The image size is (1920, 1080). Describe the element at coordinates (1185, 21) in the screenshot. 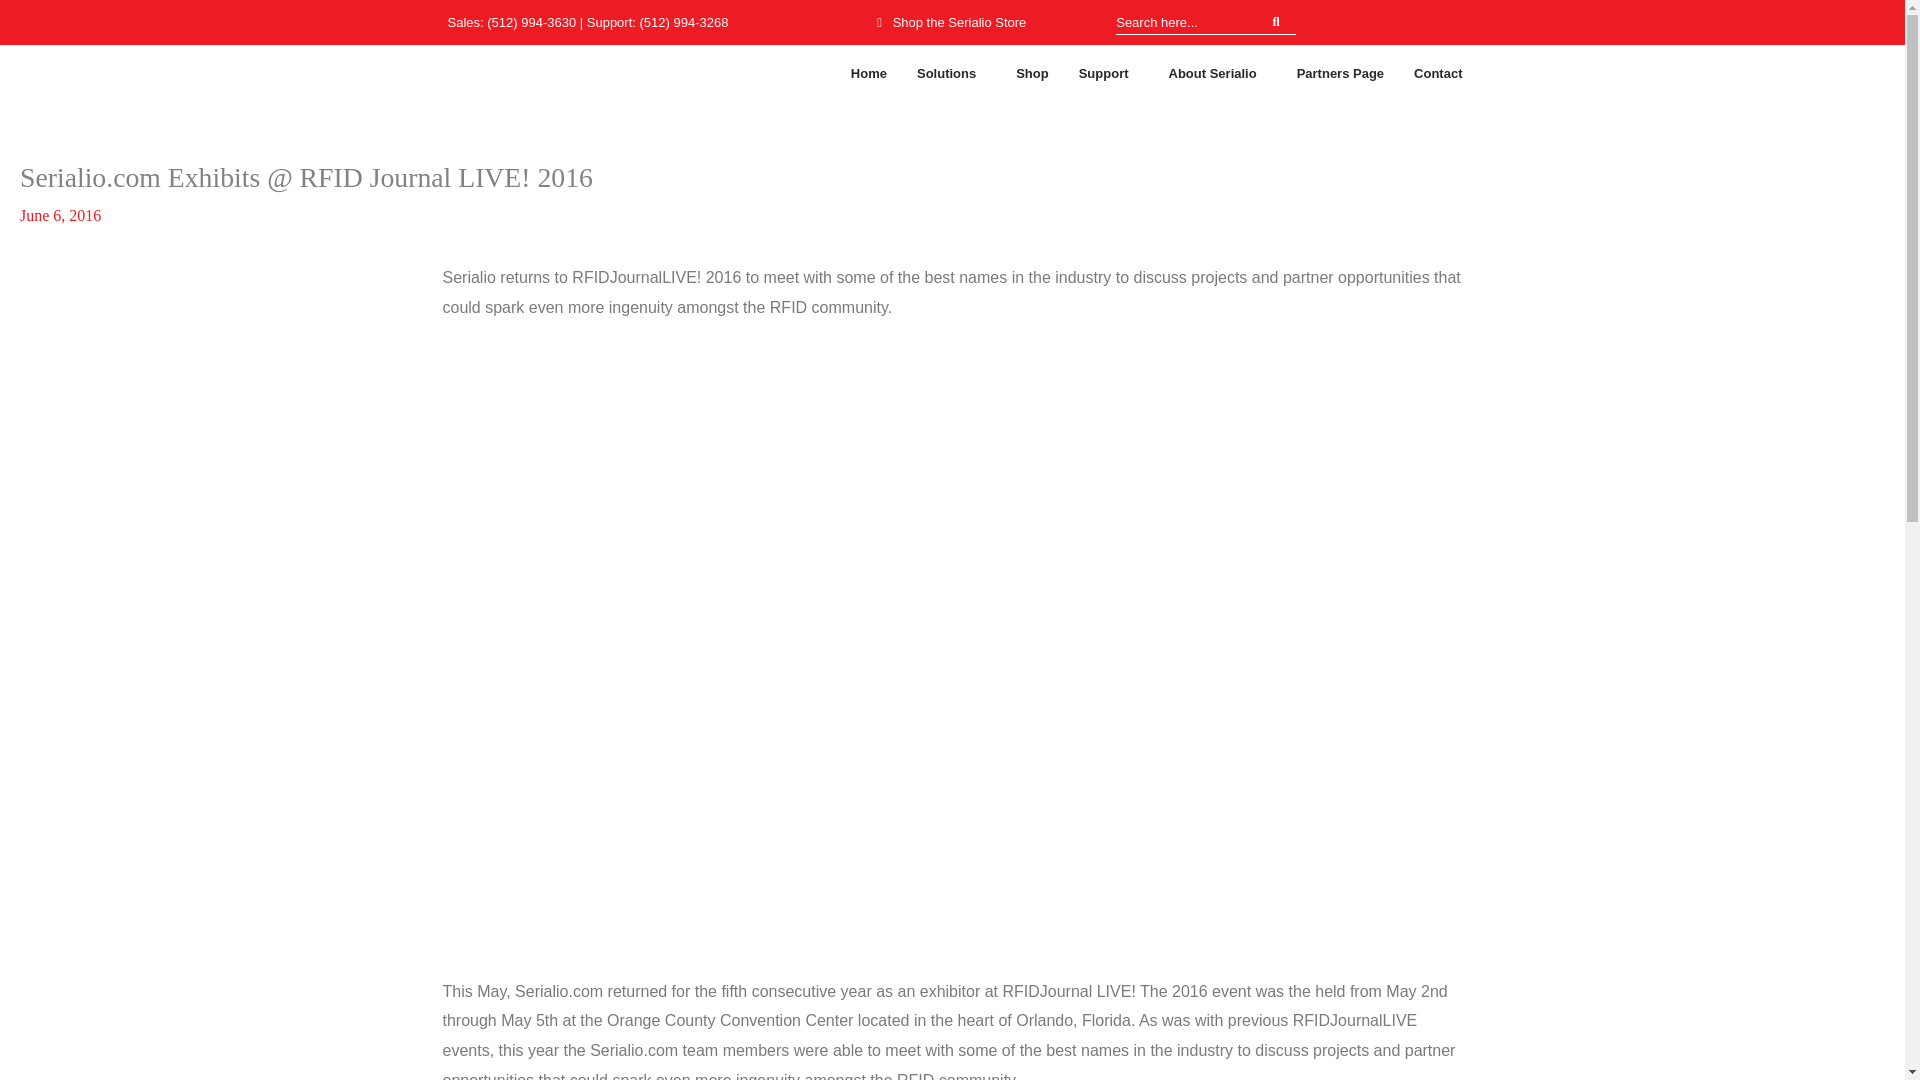

I see `Search` at that location.